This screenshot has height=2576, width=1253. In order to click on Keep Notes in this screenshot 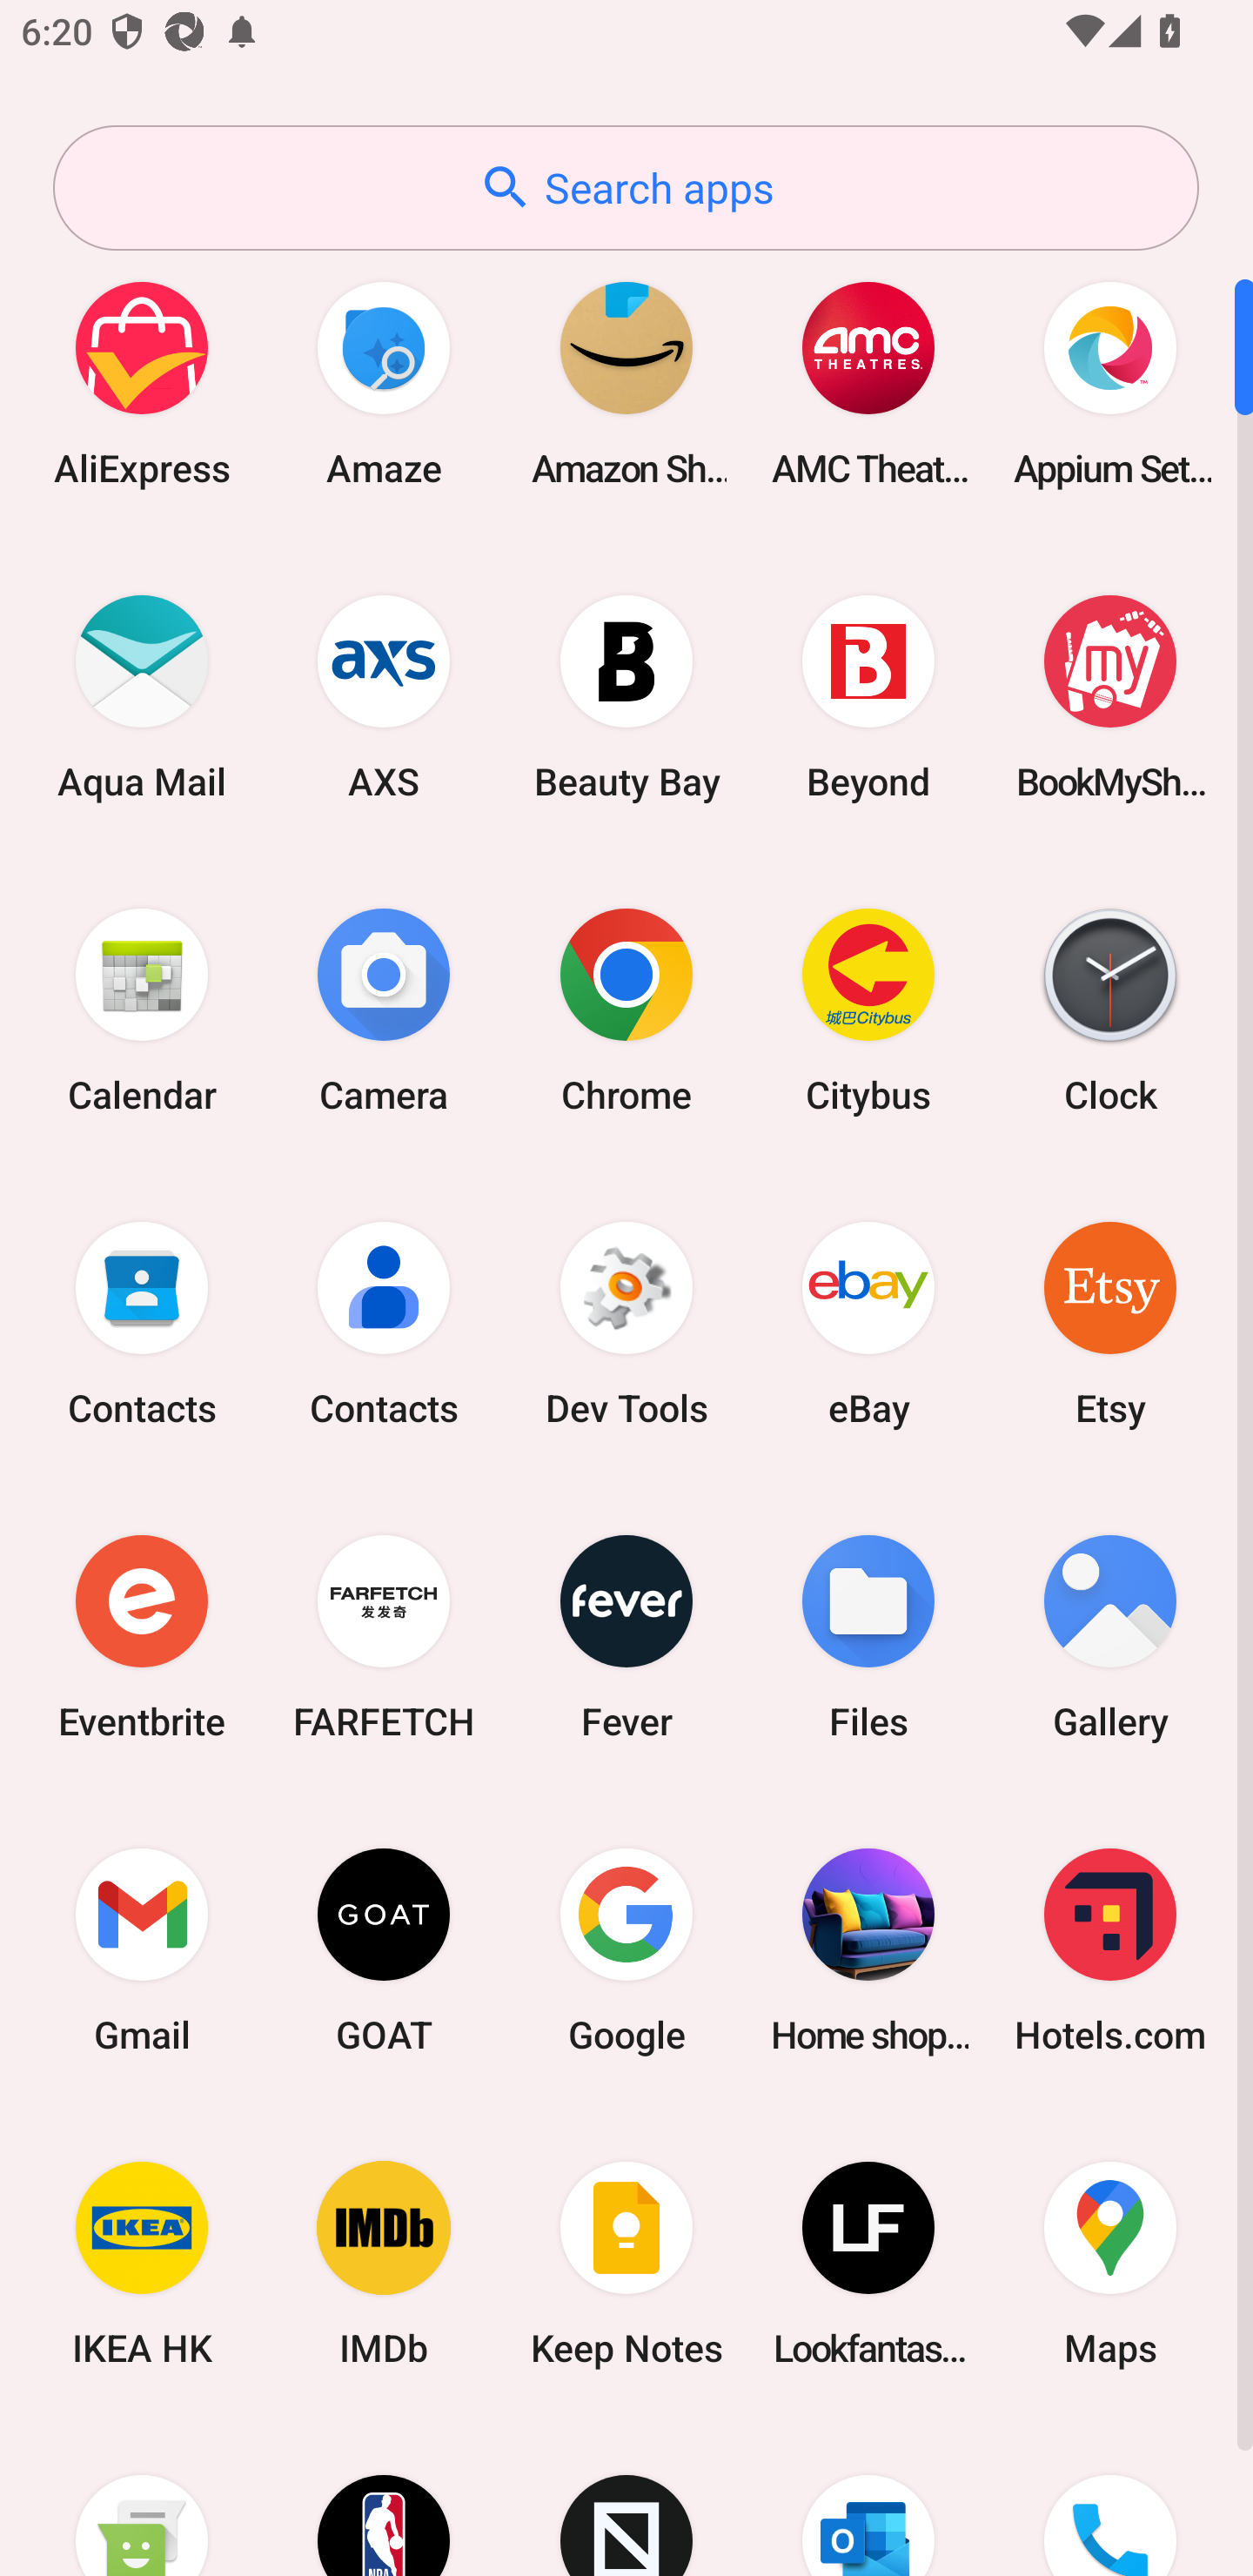, I will do `click(626, 2264)`.